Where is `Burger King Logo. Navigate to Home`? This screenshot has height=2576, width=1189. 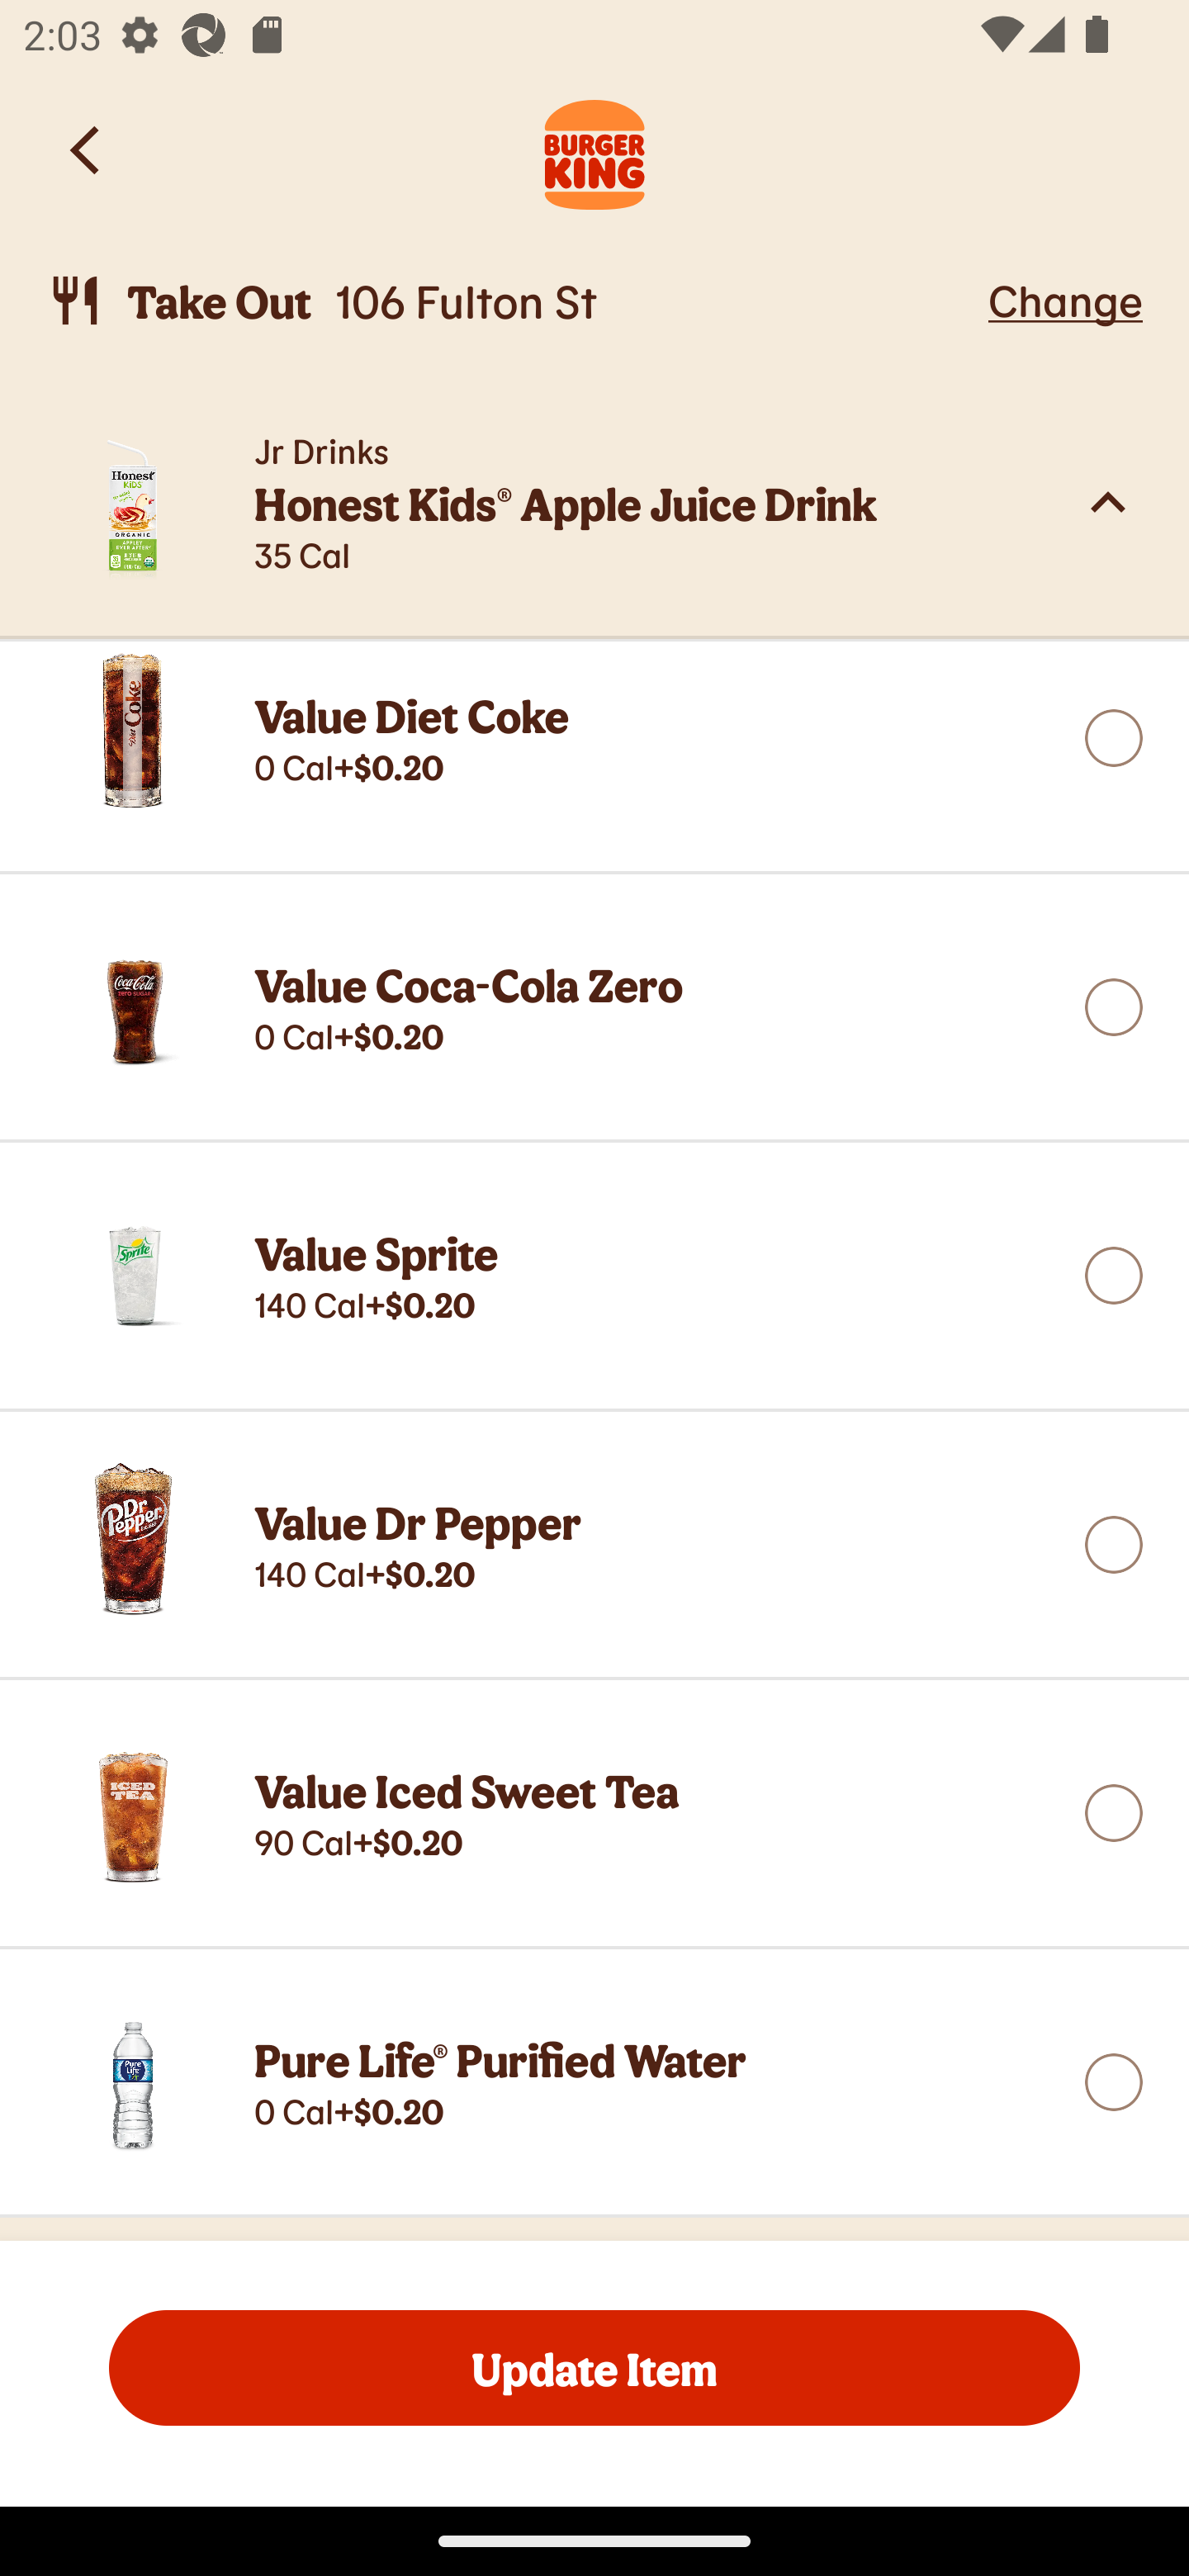
Burger King Logo. Navigate to Home is located at coordinates (594, 150).